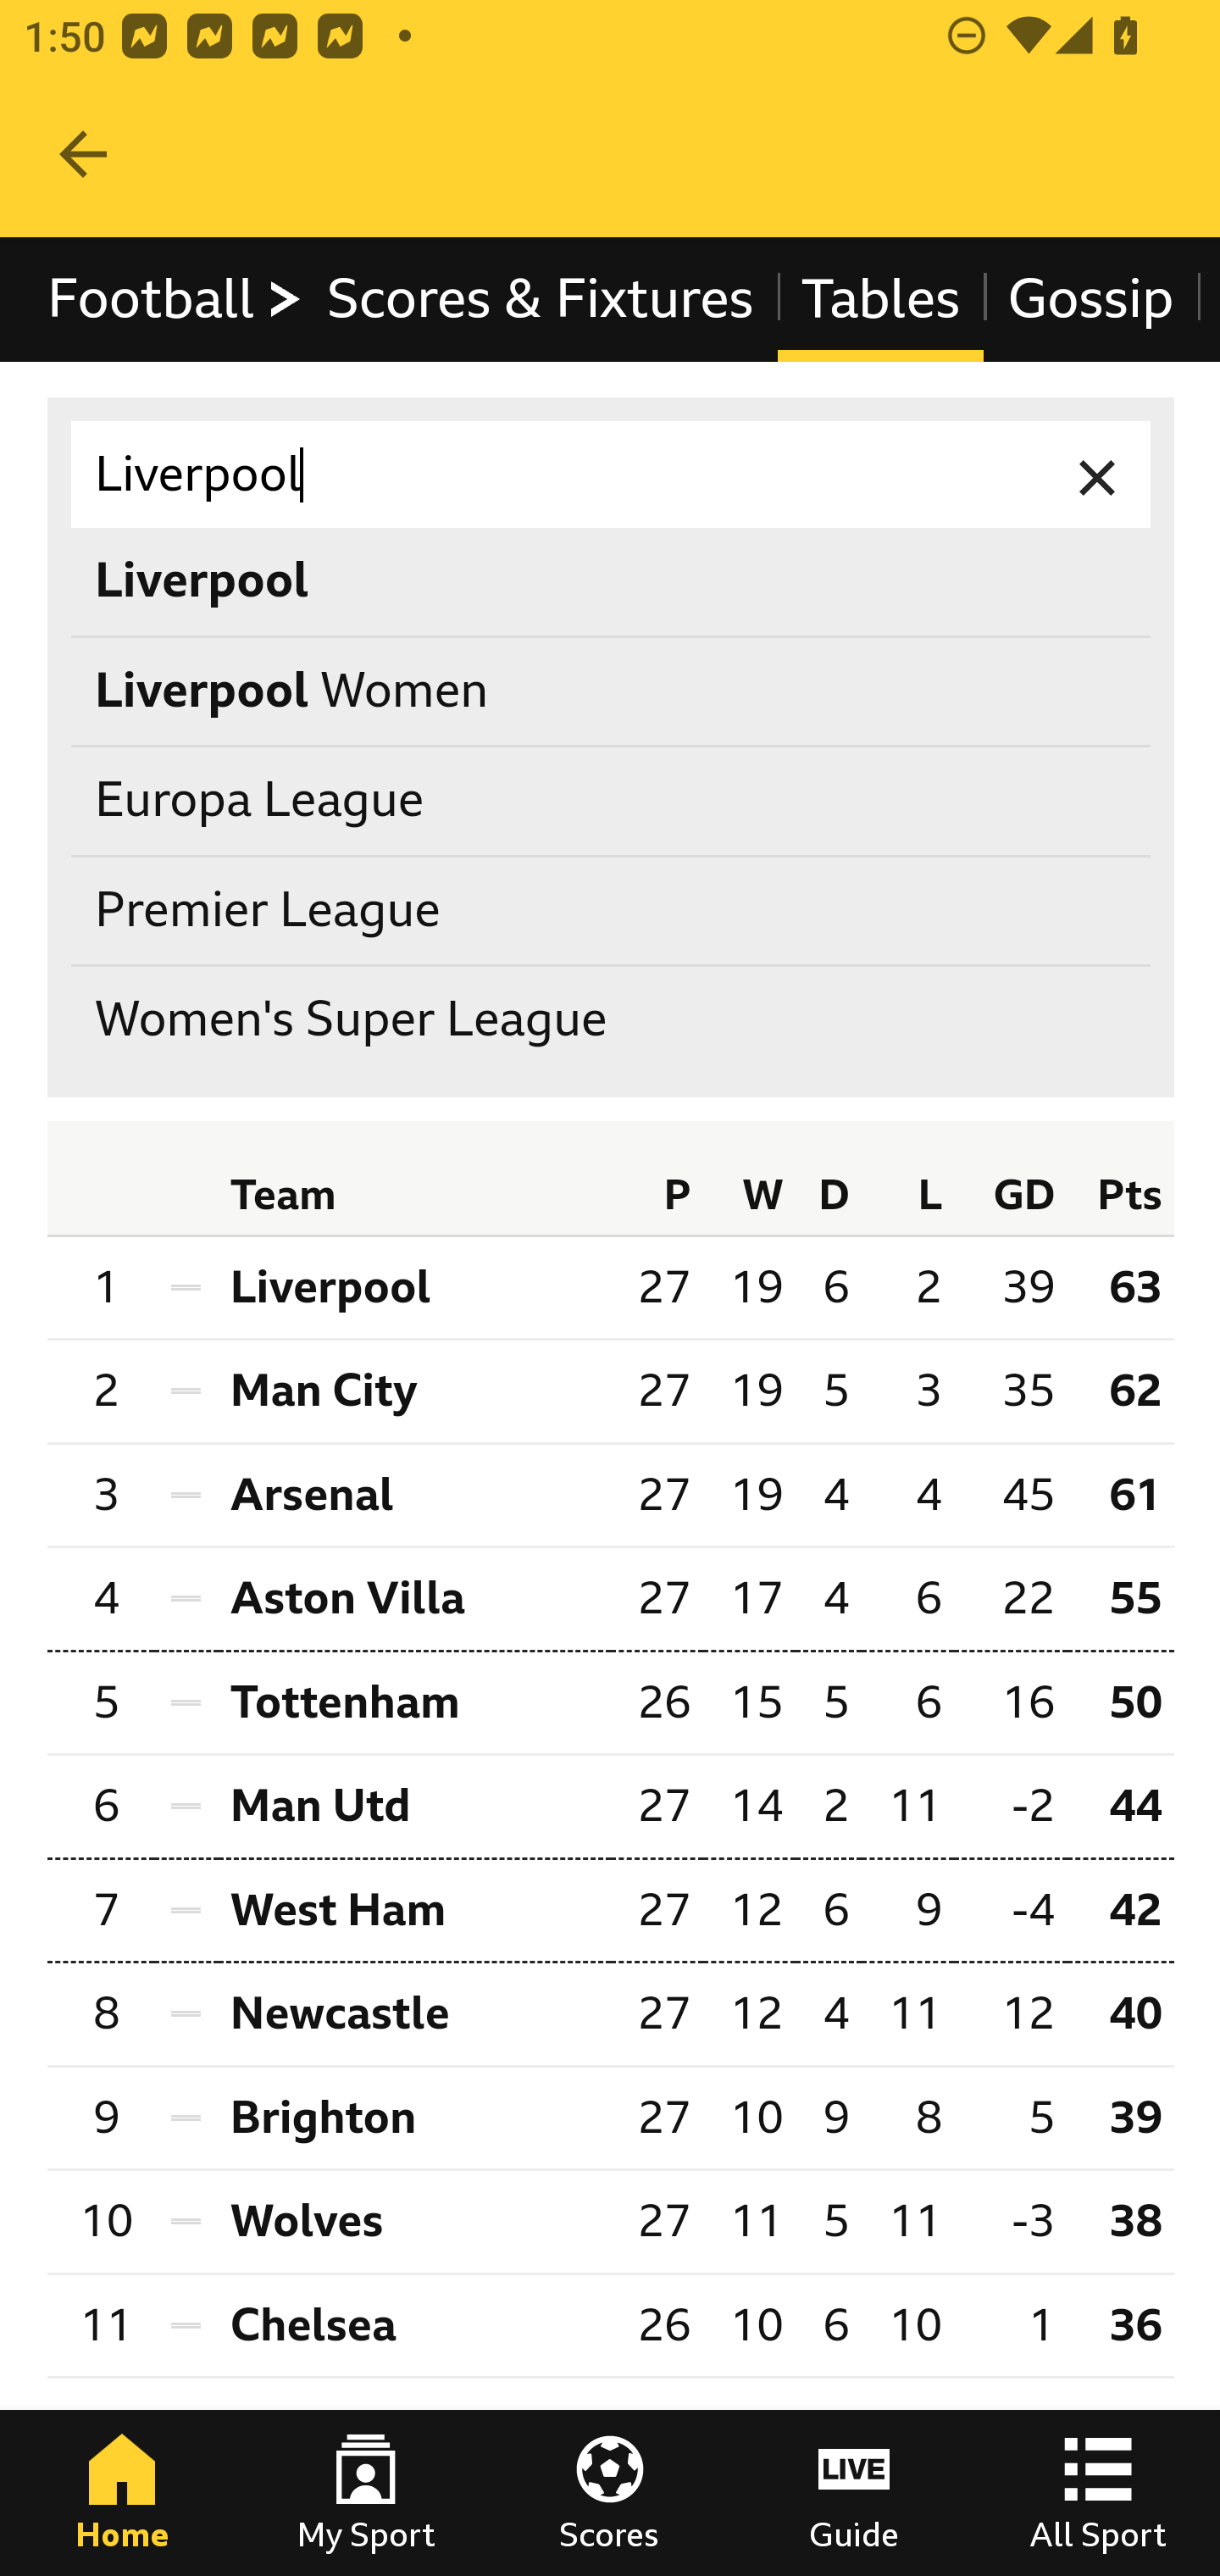 The height and width of the screenshot is (2576, 1220). I want to click on Man Utd Manchester United, so click(414, 1807).